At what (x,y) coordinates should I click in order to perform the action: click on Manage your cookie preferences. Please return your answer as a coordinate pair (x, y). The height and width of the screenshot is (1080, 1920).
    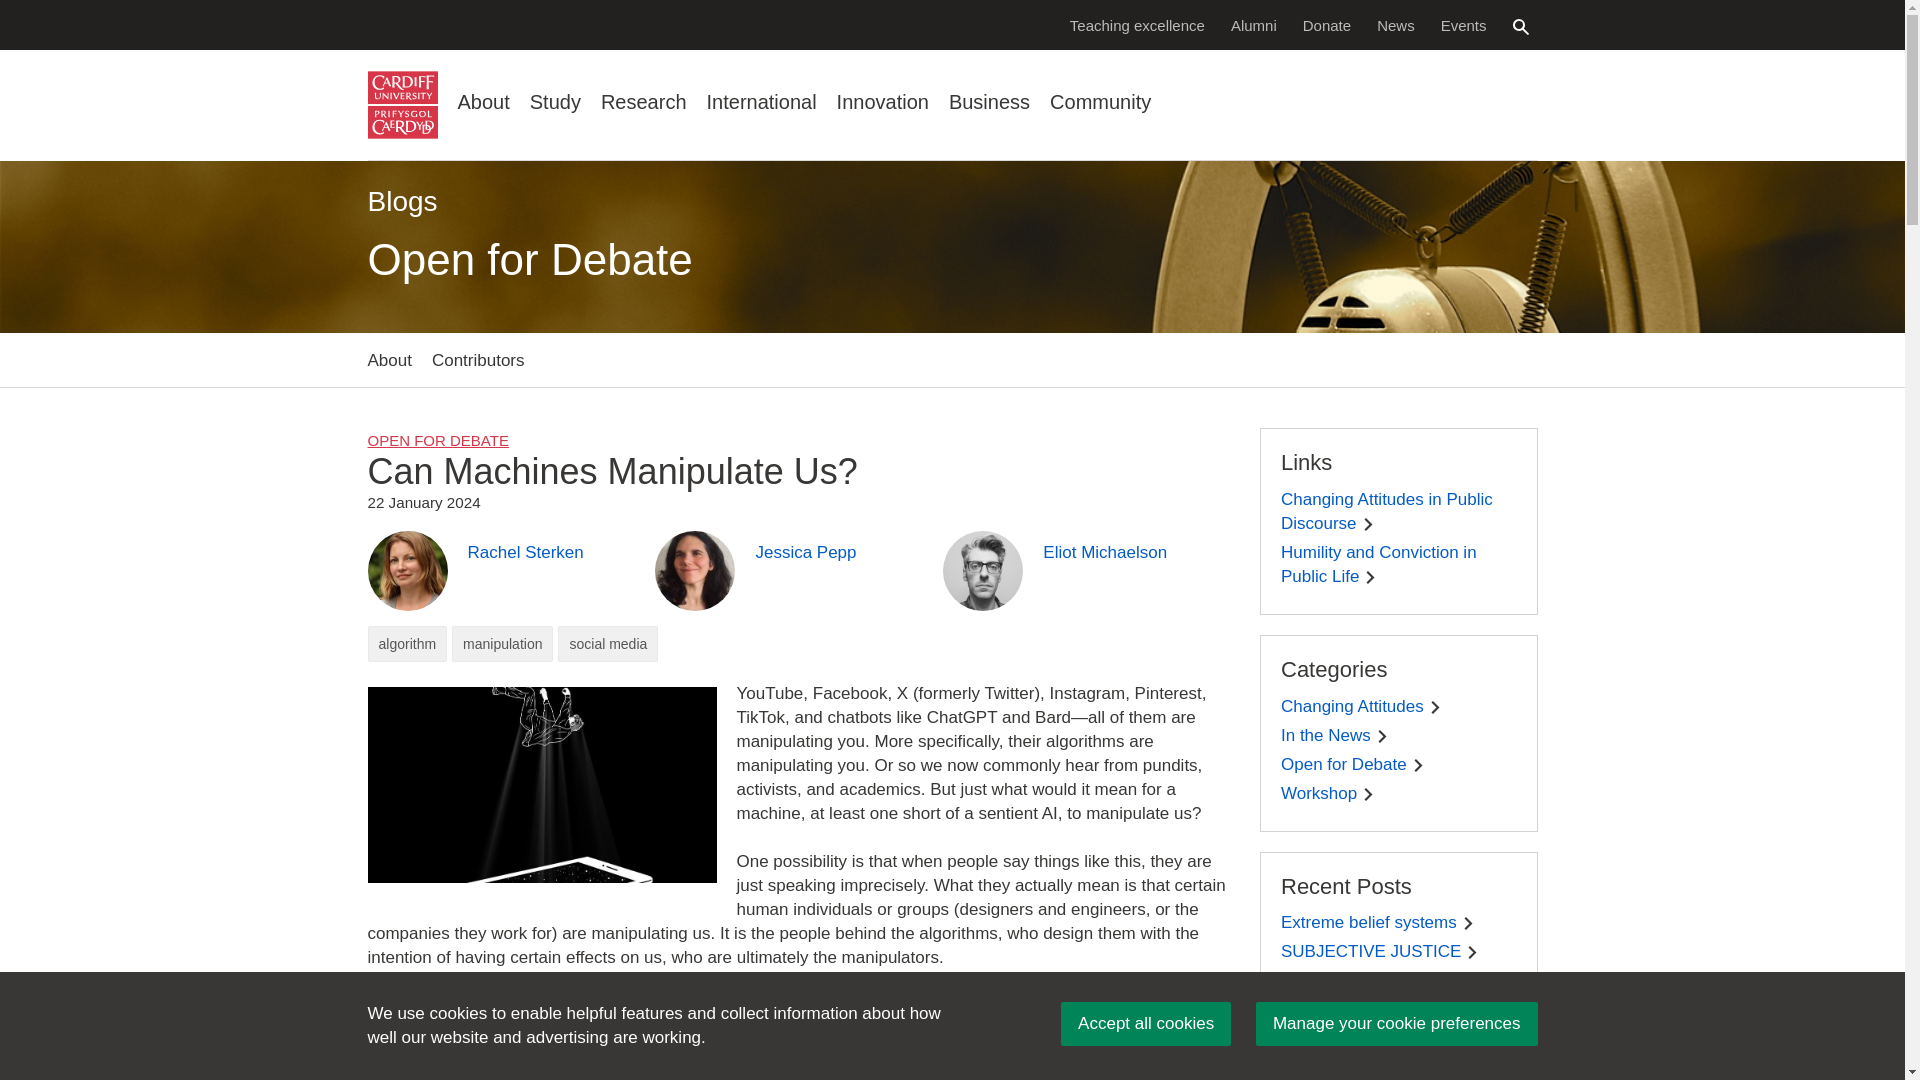
    Looking at the image, I should click on (1396, 1024).